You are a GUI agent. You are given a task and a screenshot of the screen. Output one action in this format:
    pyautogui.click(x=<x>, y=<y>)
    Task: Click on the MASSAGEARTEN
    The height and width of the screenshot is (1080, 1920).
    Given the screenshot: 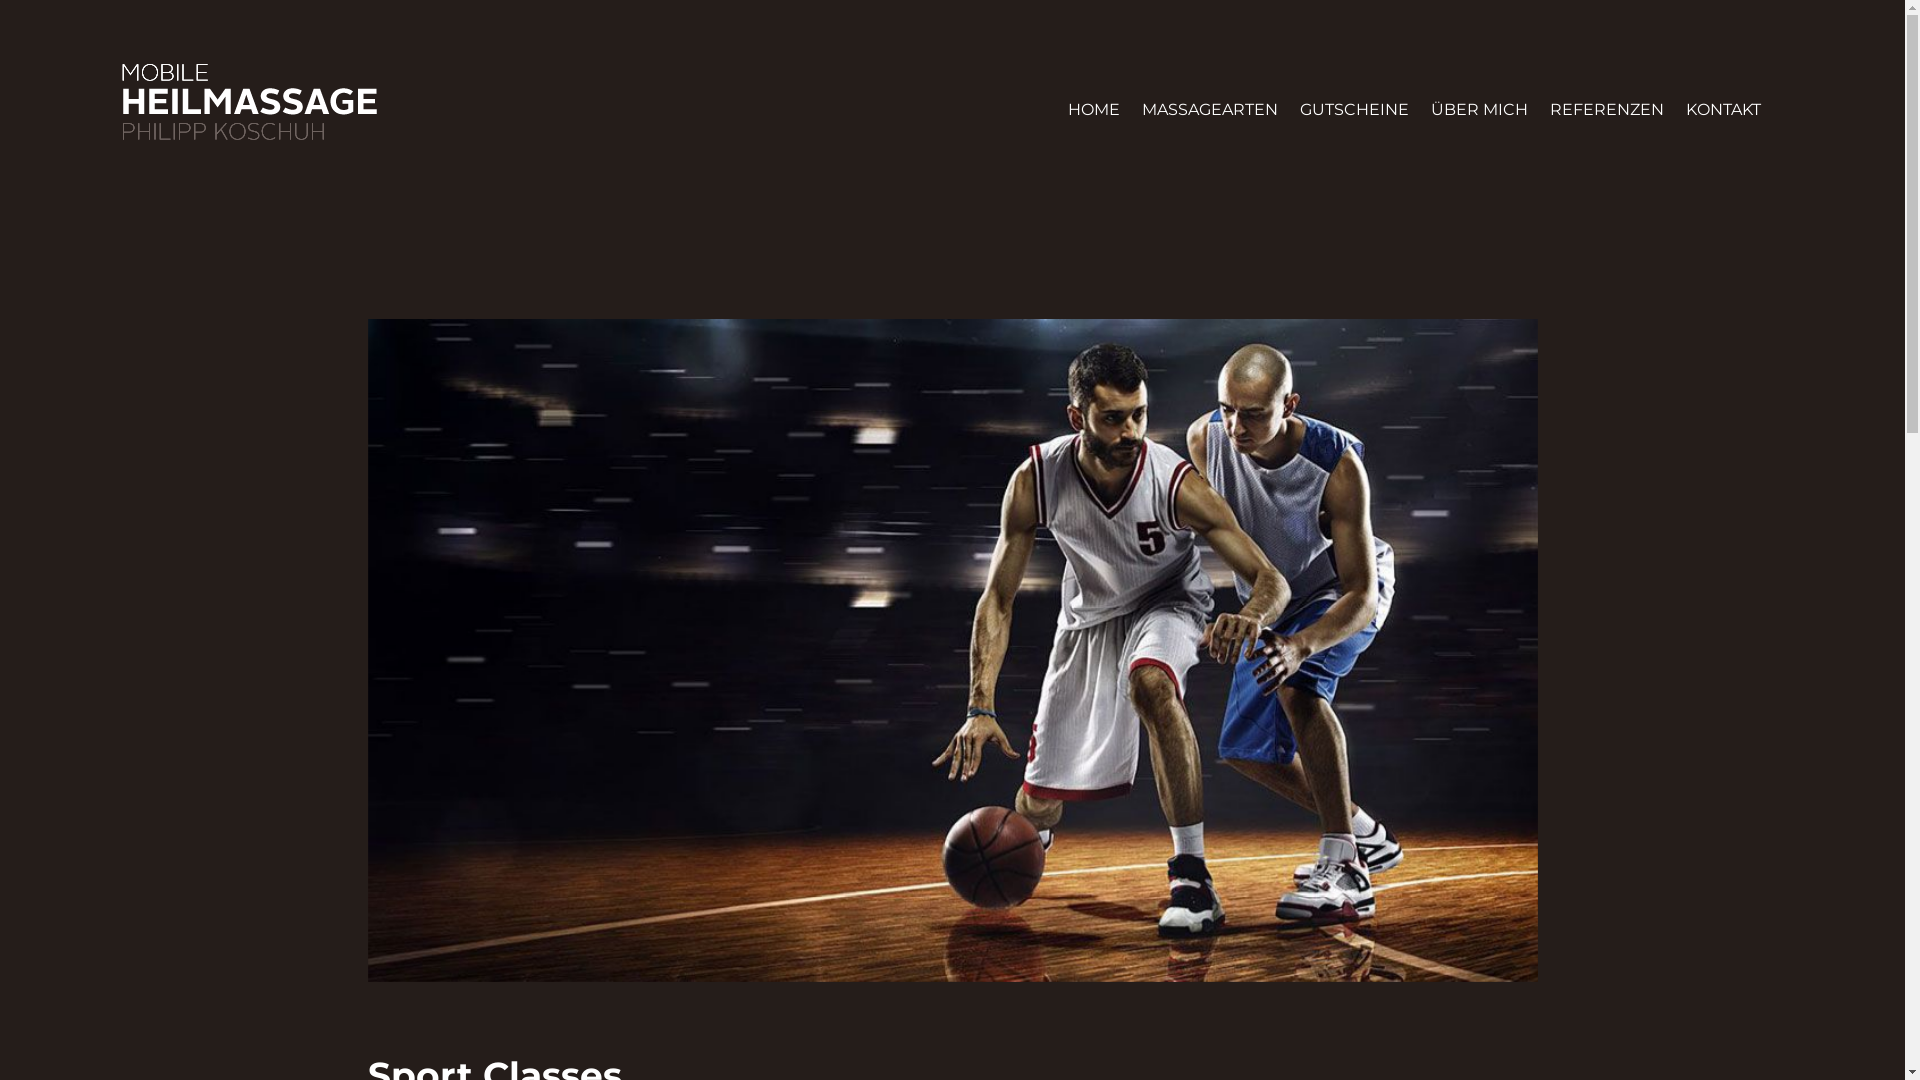 What is the action you would take?
    pyautogui.click(x=1210, y=110)
    